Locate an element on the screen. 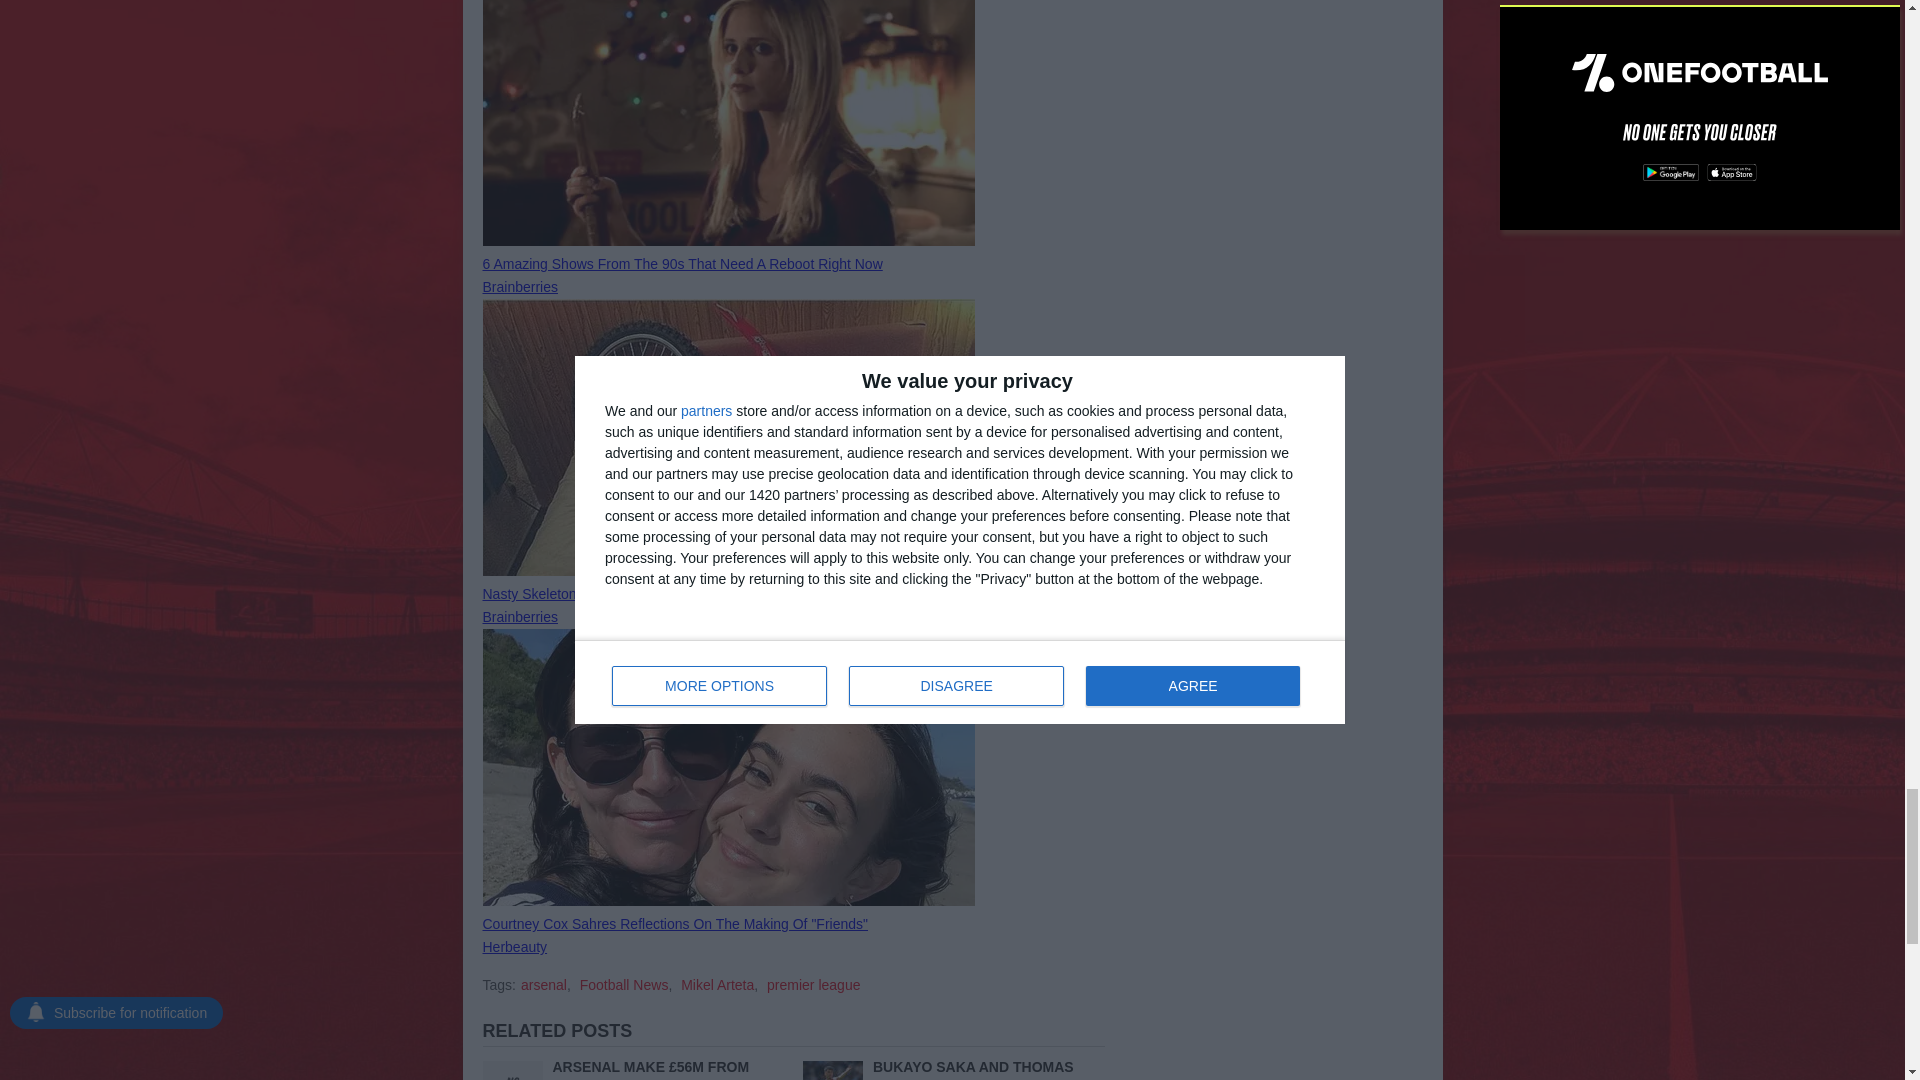 Image resolution: width=1920 pixels, height=1080 pixels. Football News is located at coordinates (624, 984).